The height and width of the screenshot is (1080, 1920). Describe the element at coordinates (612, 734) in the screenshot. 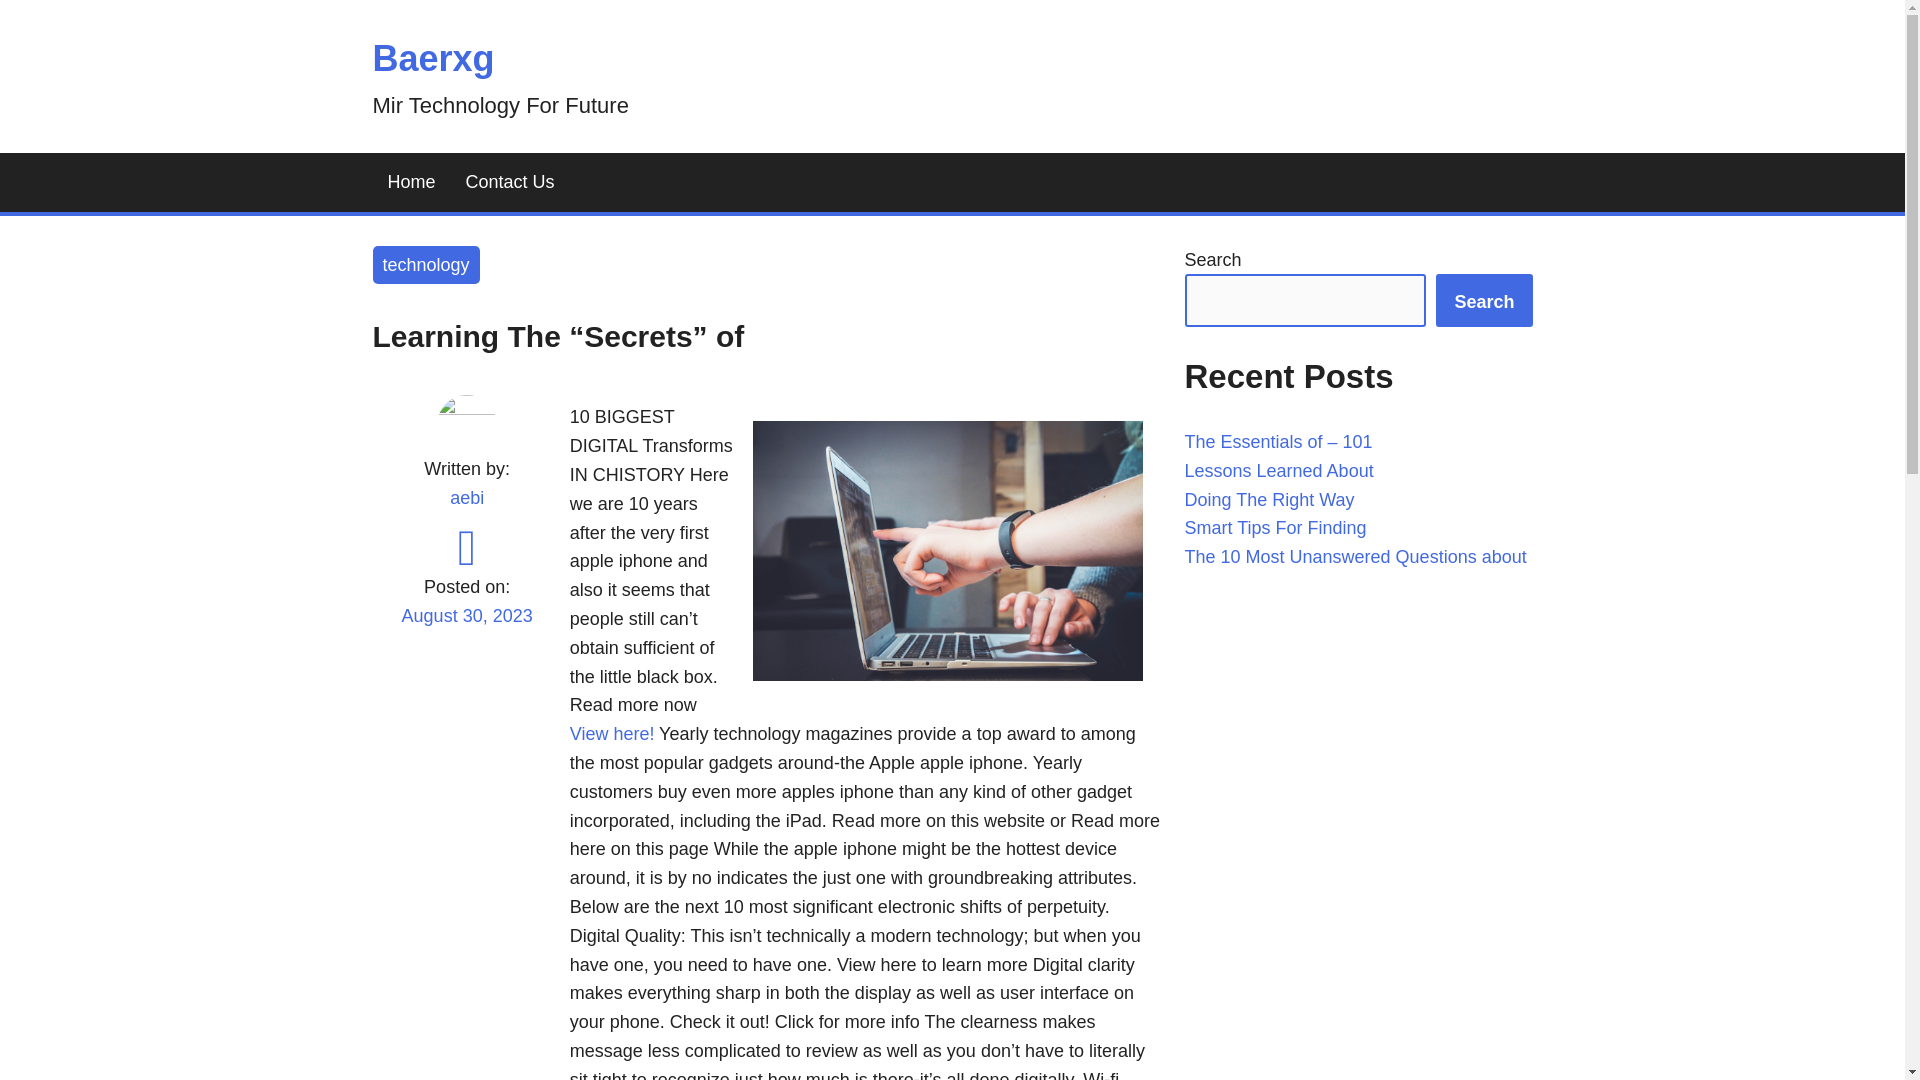

I see `View here!` at that location.